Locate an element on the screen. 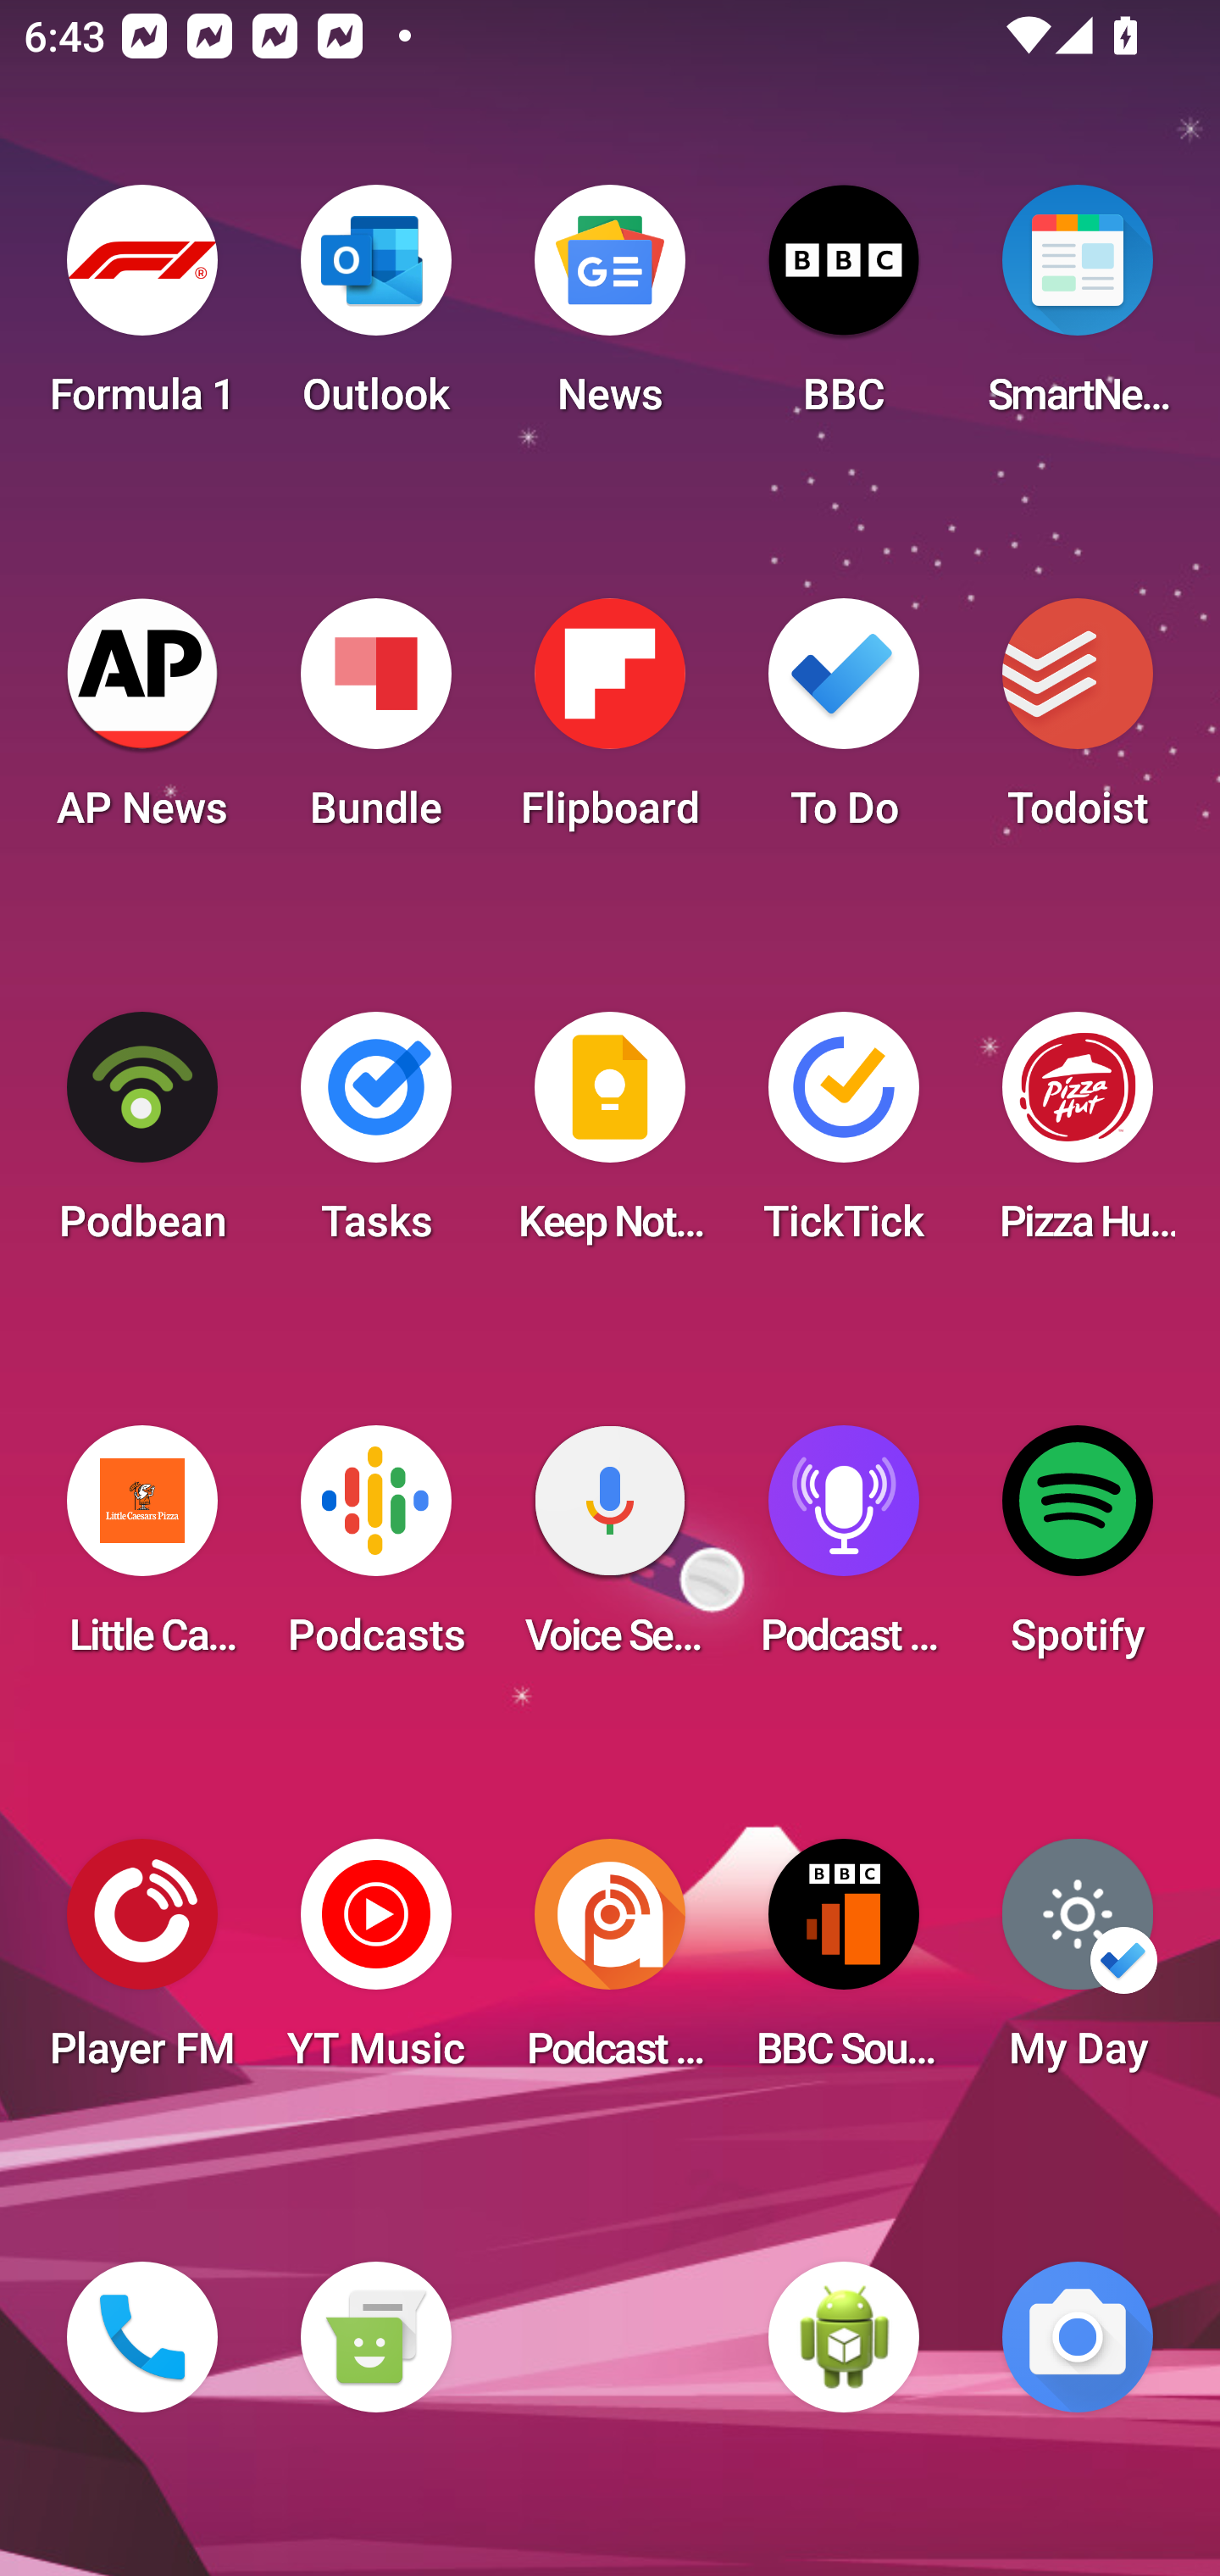  Podcasts is located at coordinates (375, 1551).